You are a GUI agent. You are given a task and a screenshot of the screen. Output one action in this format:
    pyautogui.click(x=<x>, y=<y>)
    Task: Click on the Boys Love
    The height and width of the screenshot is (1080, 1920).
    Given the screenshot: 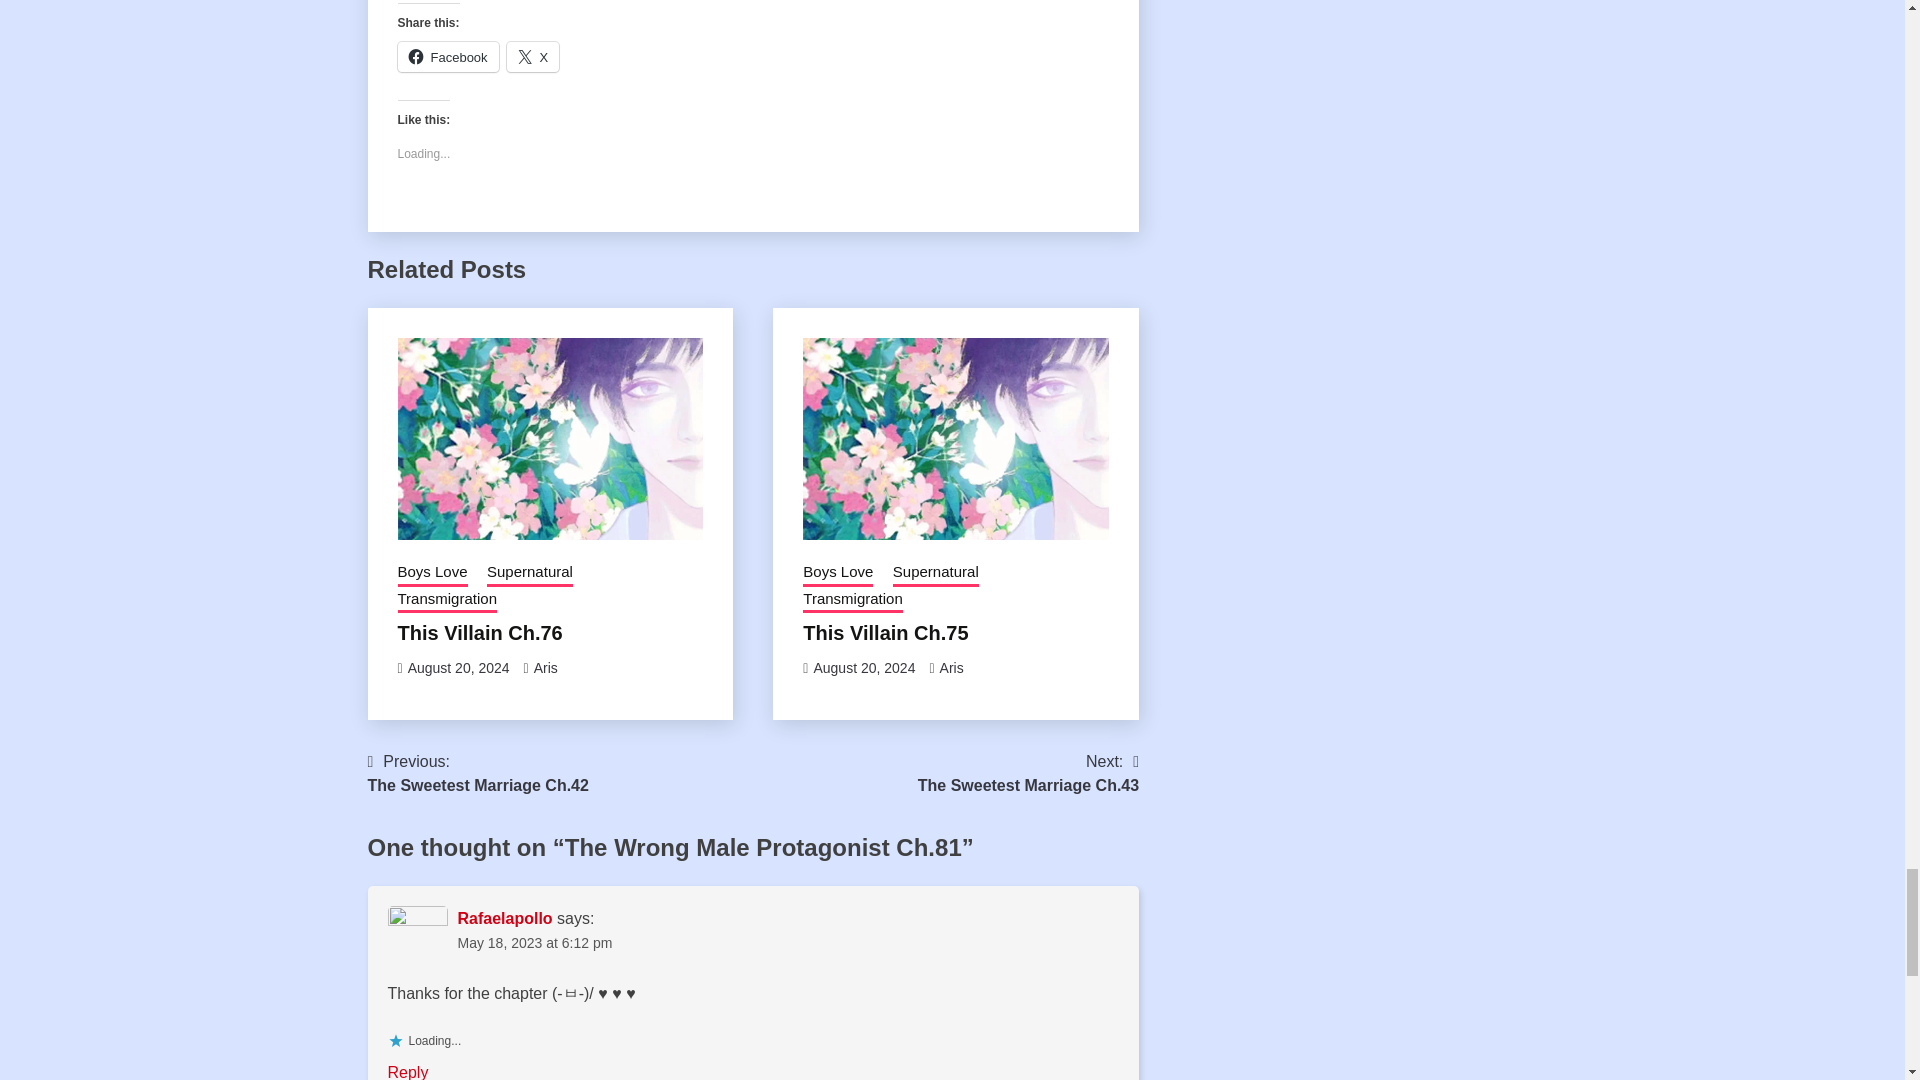 What is the action you would take?
    pyautogui.click(x=838, y=574)
    